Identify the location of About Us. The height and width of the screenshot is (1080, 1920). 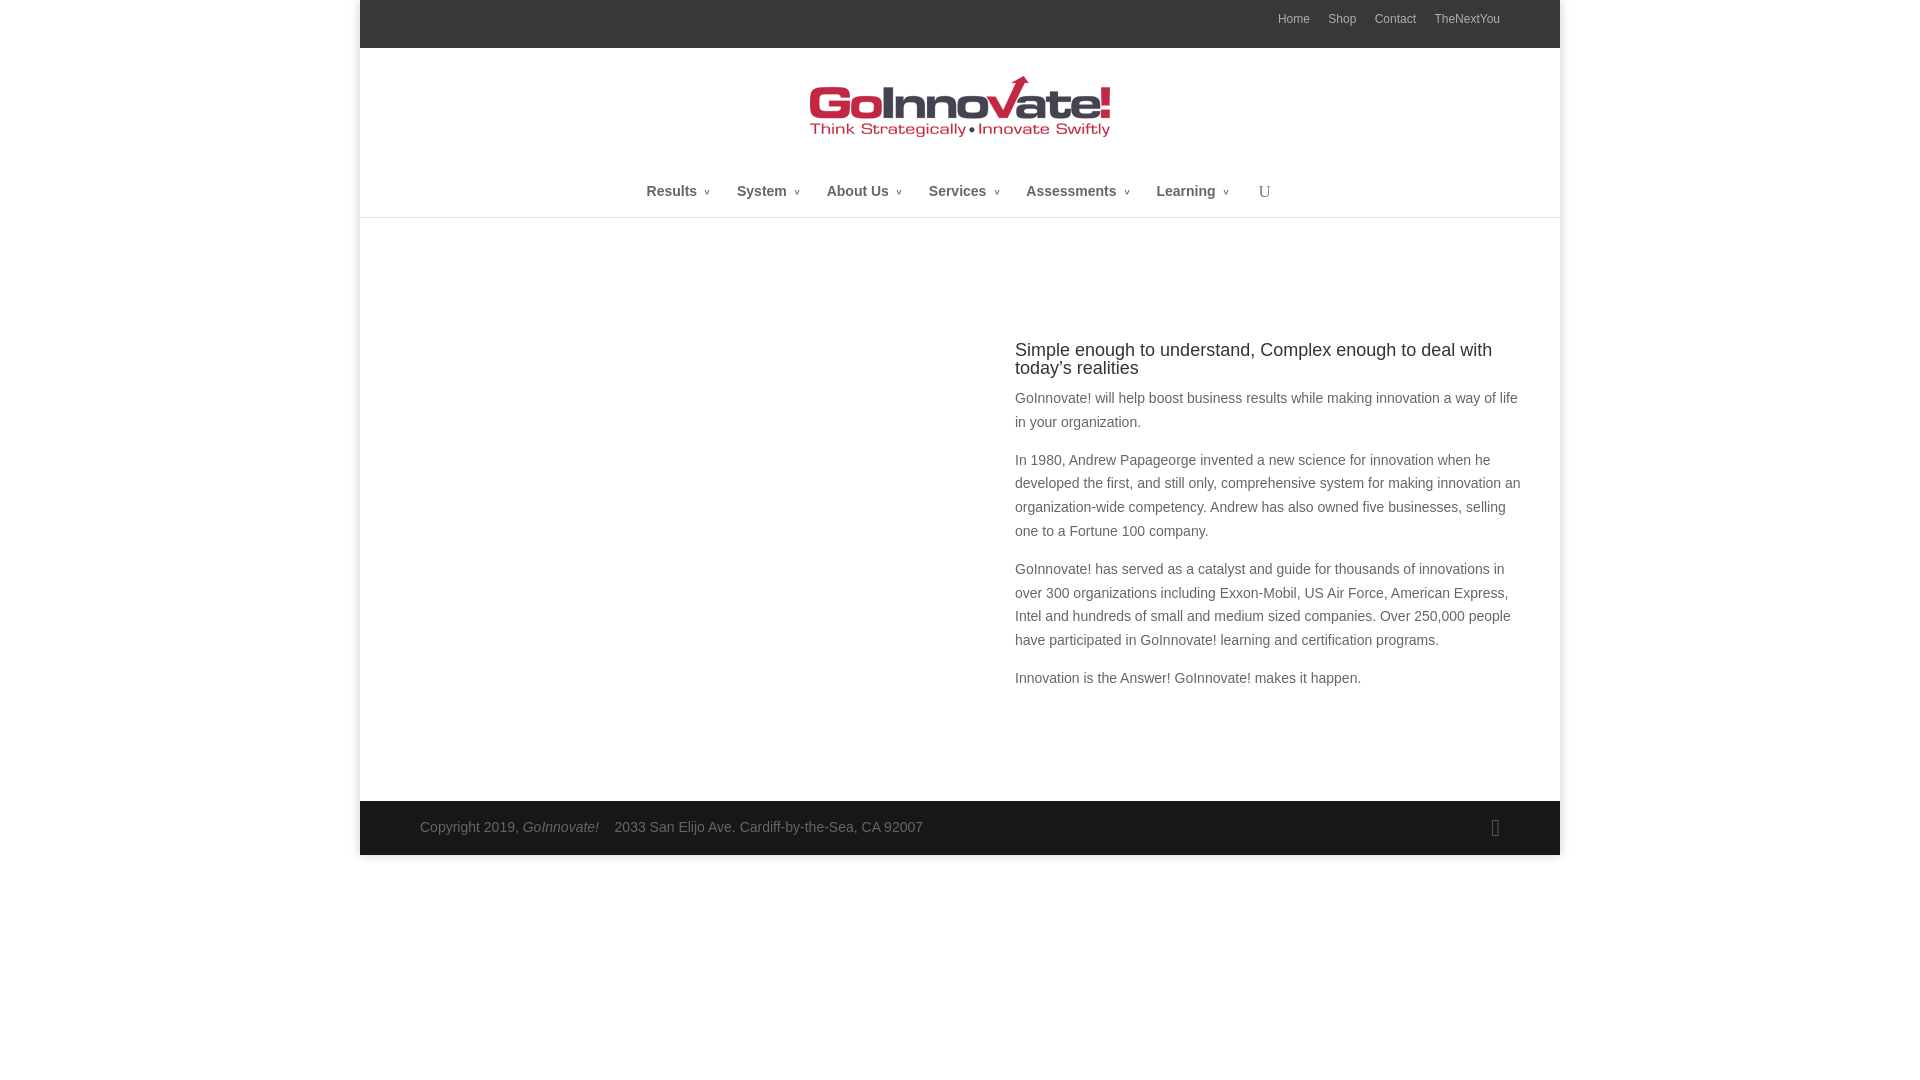
(864, 198).